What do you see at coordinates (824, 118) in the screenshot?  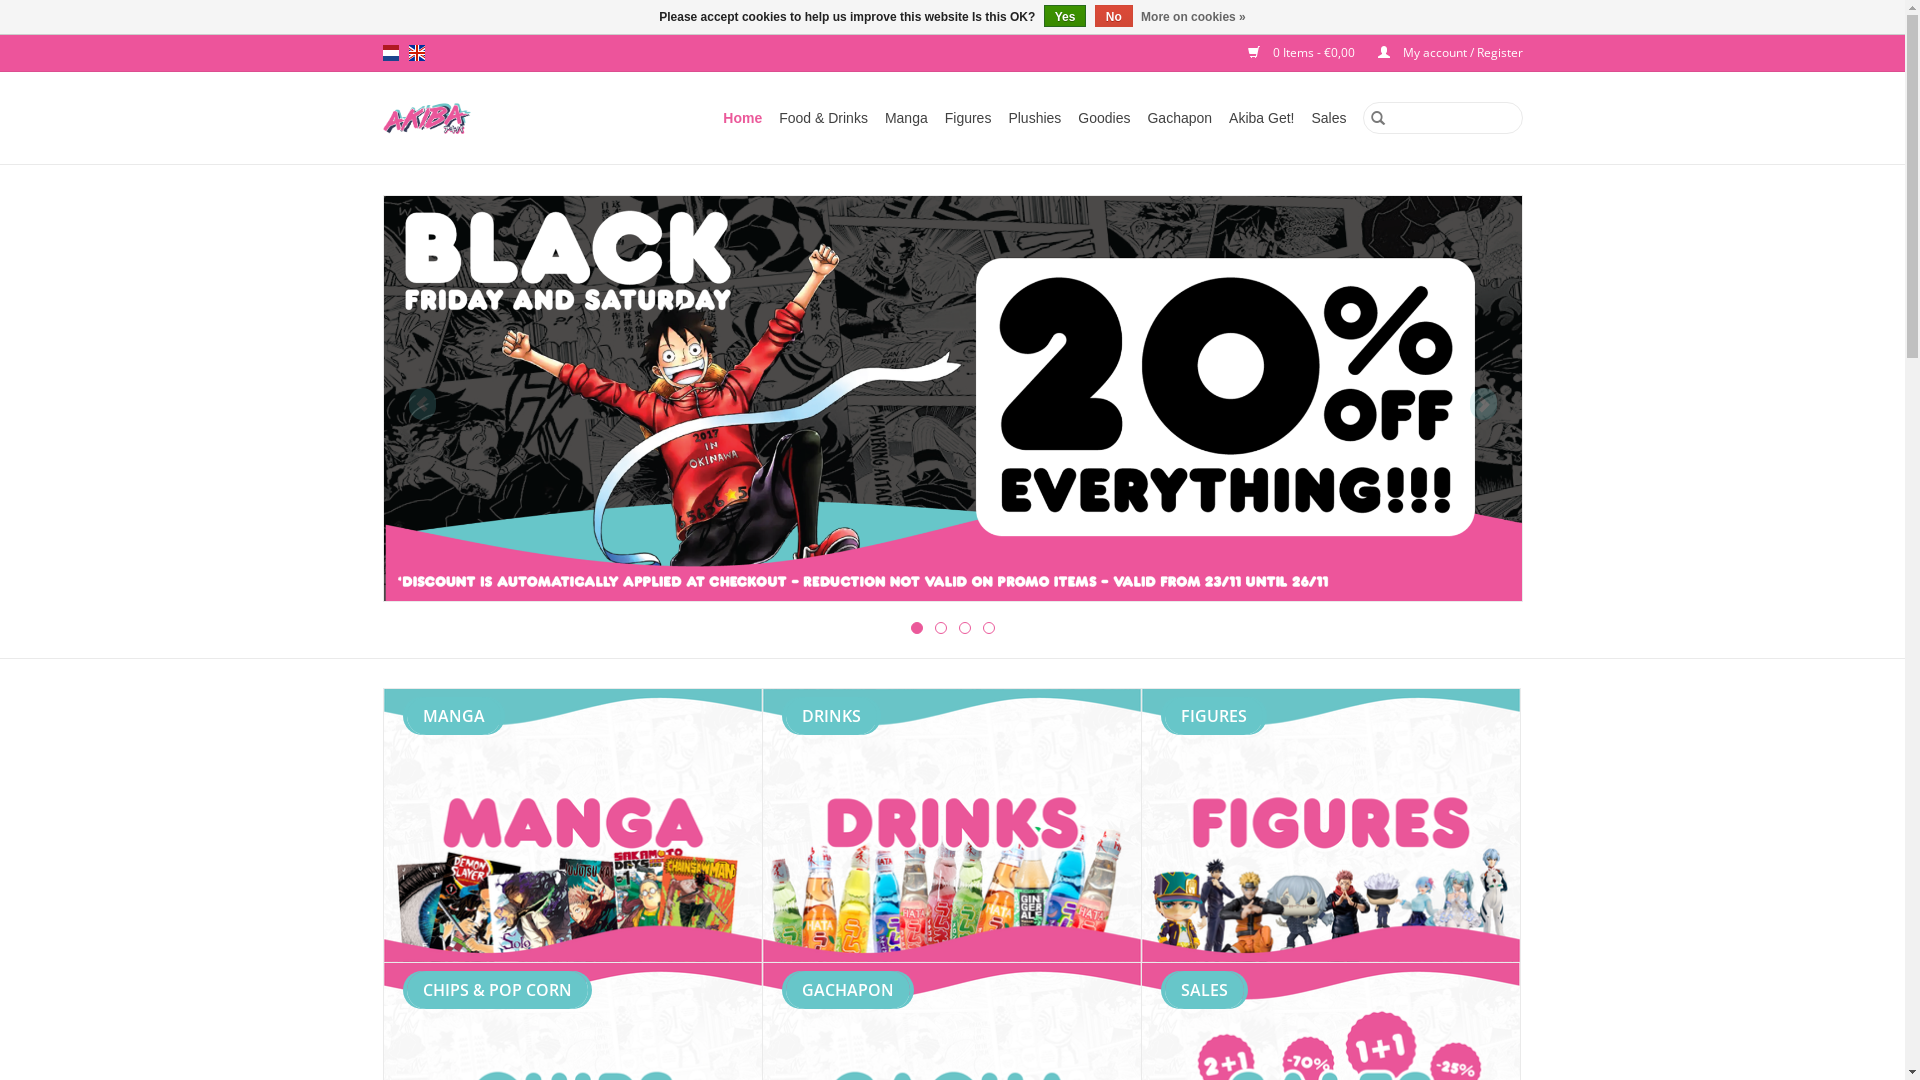 I see `Food & Drinks` at bounding box center [824, 118].